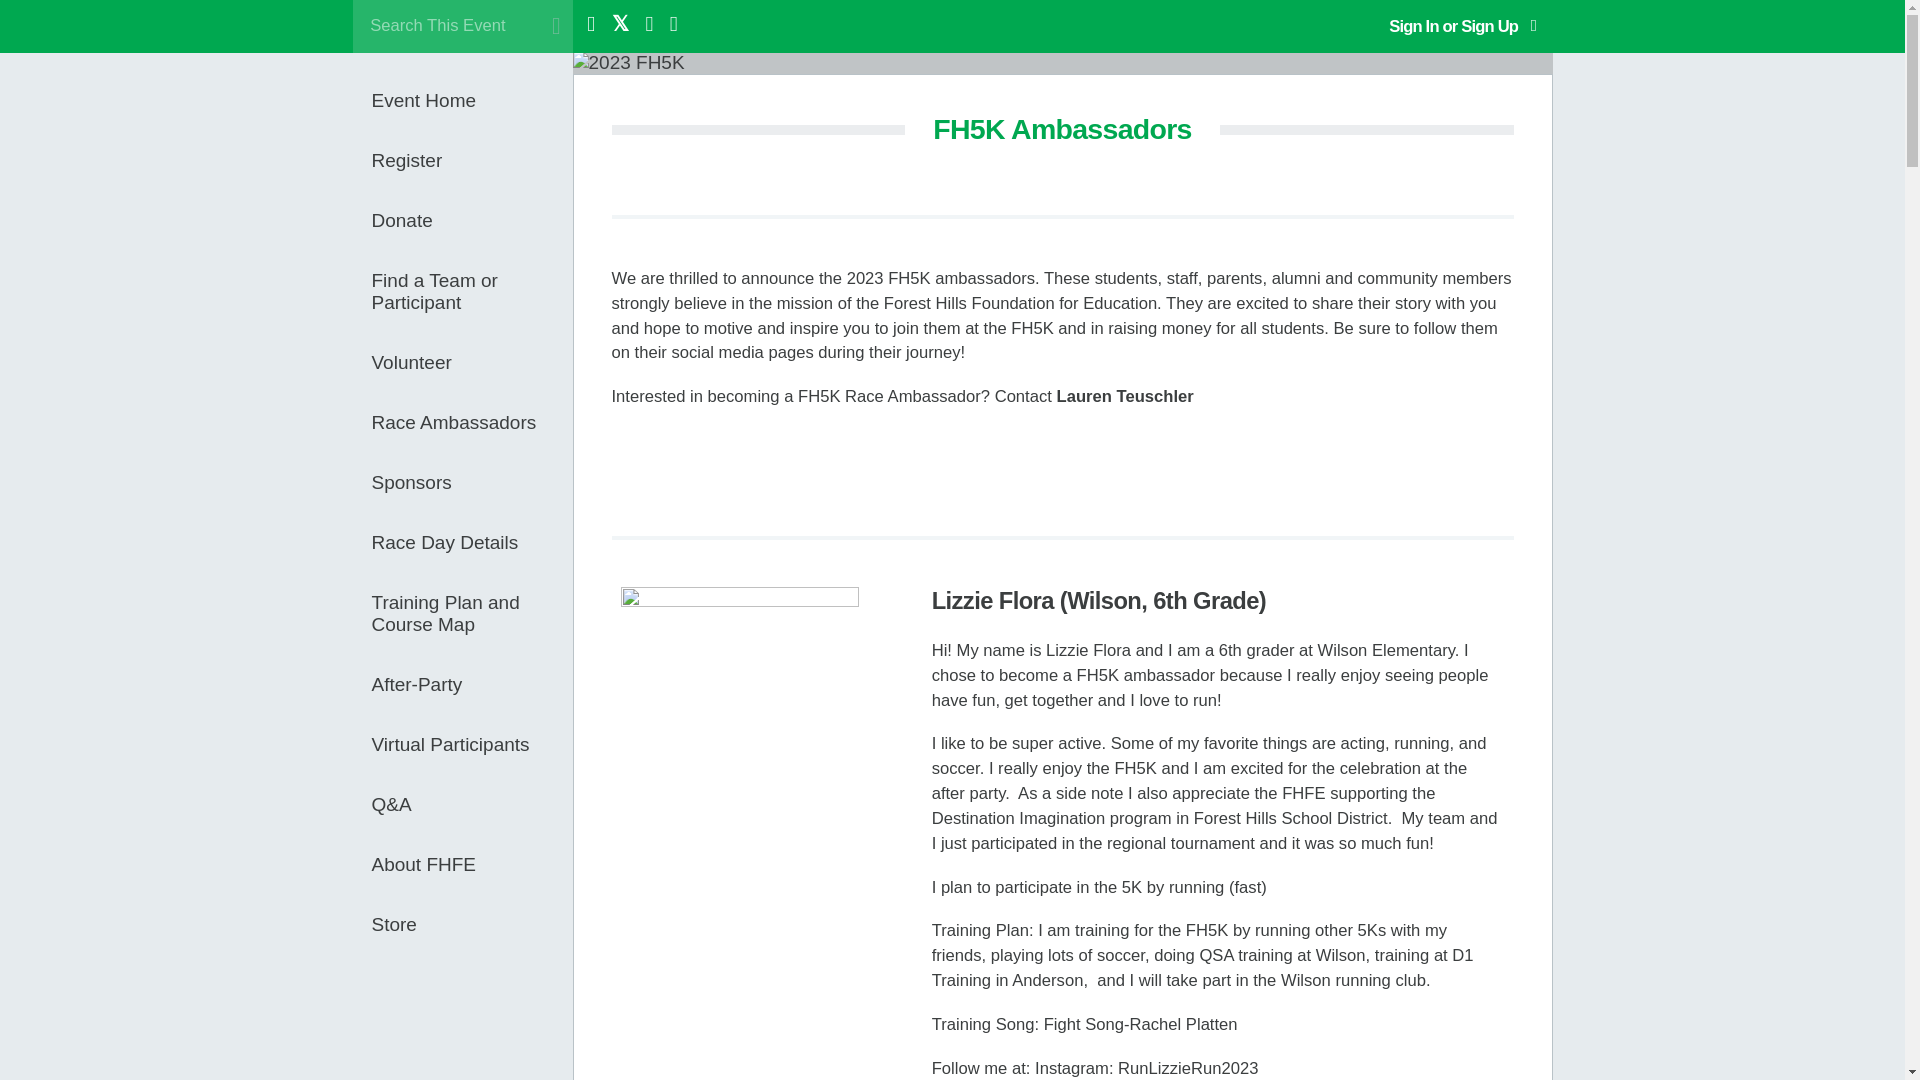 The height and width of the screenshot is (1080, 1920). What do you see at coordinates (472, 684) in the screenshot?
I see `After-Party` at bounding box center [472, 684].